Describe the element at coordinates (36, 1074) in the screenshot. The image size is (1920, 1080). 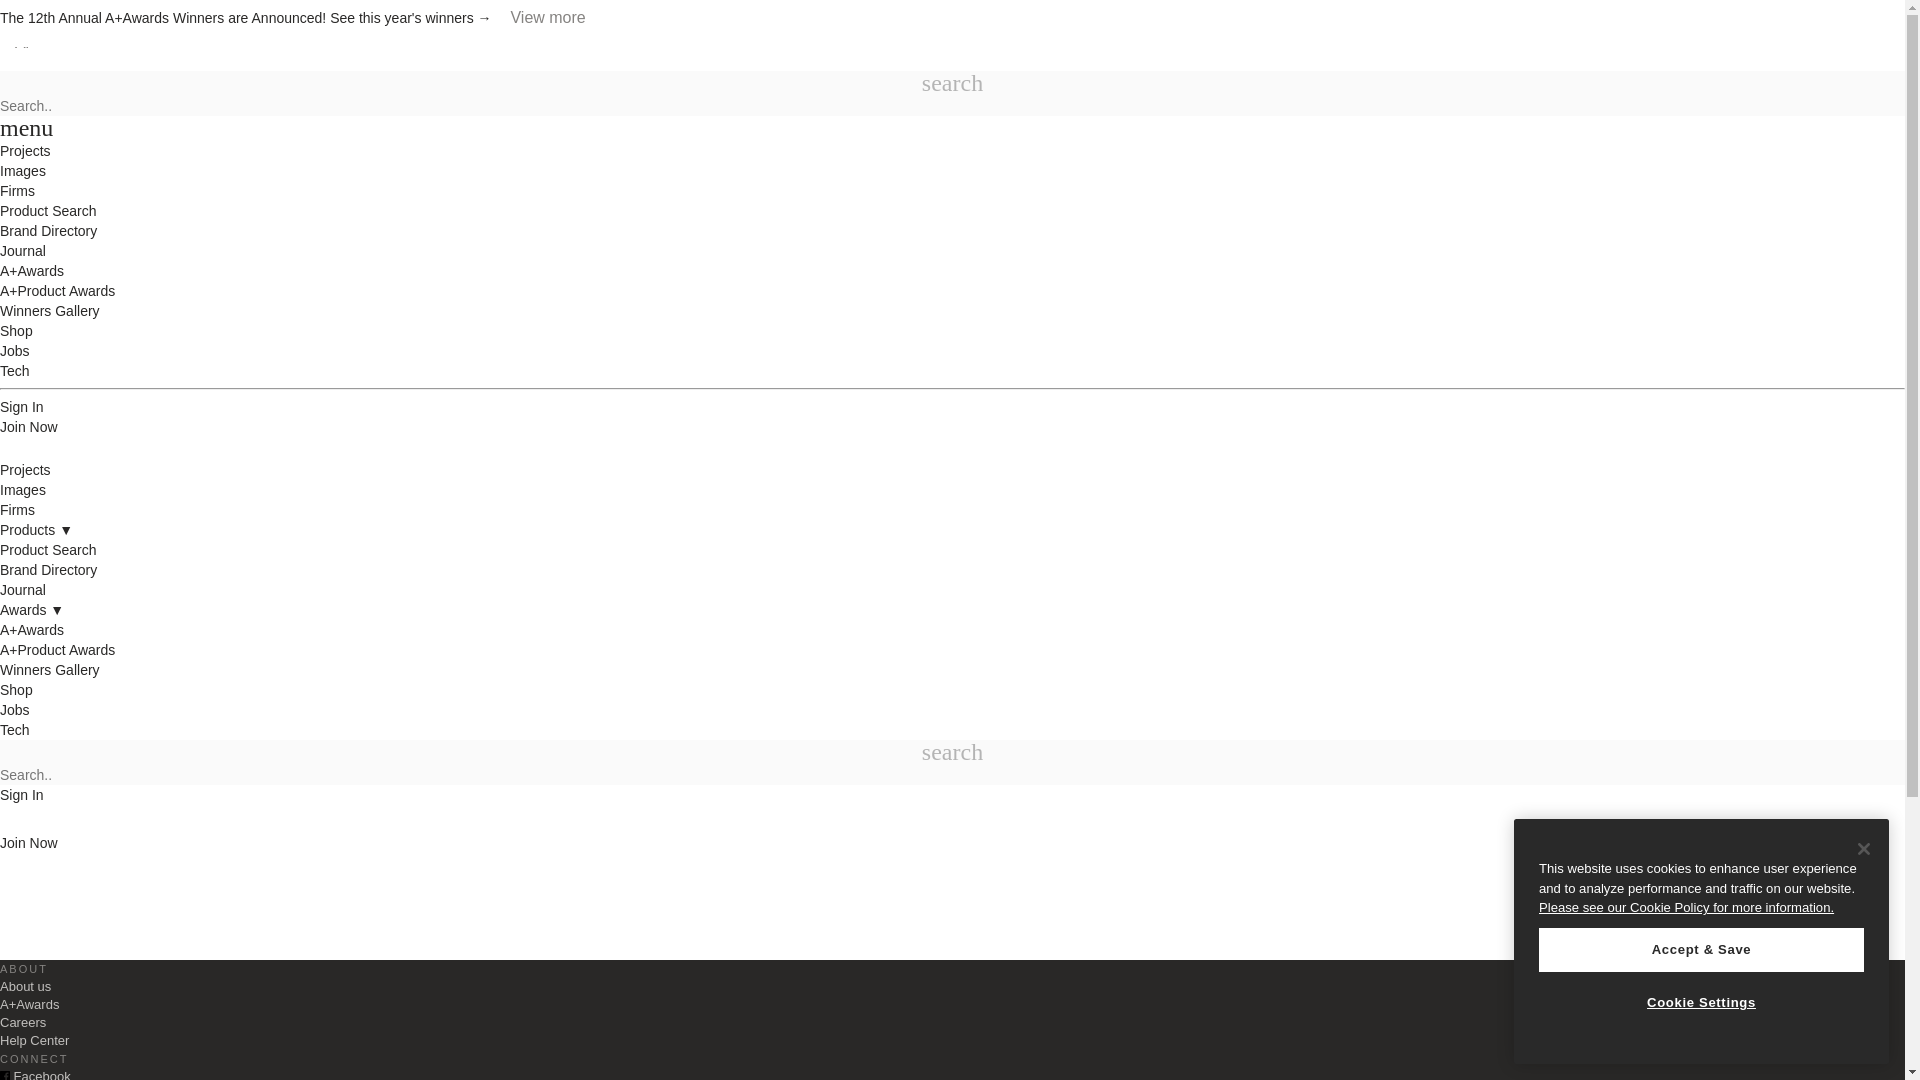
I see `Facebook` at that location.